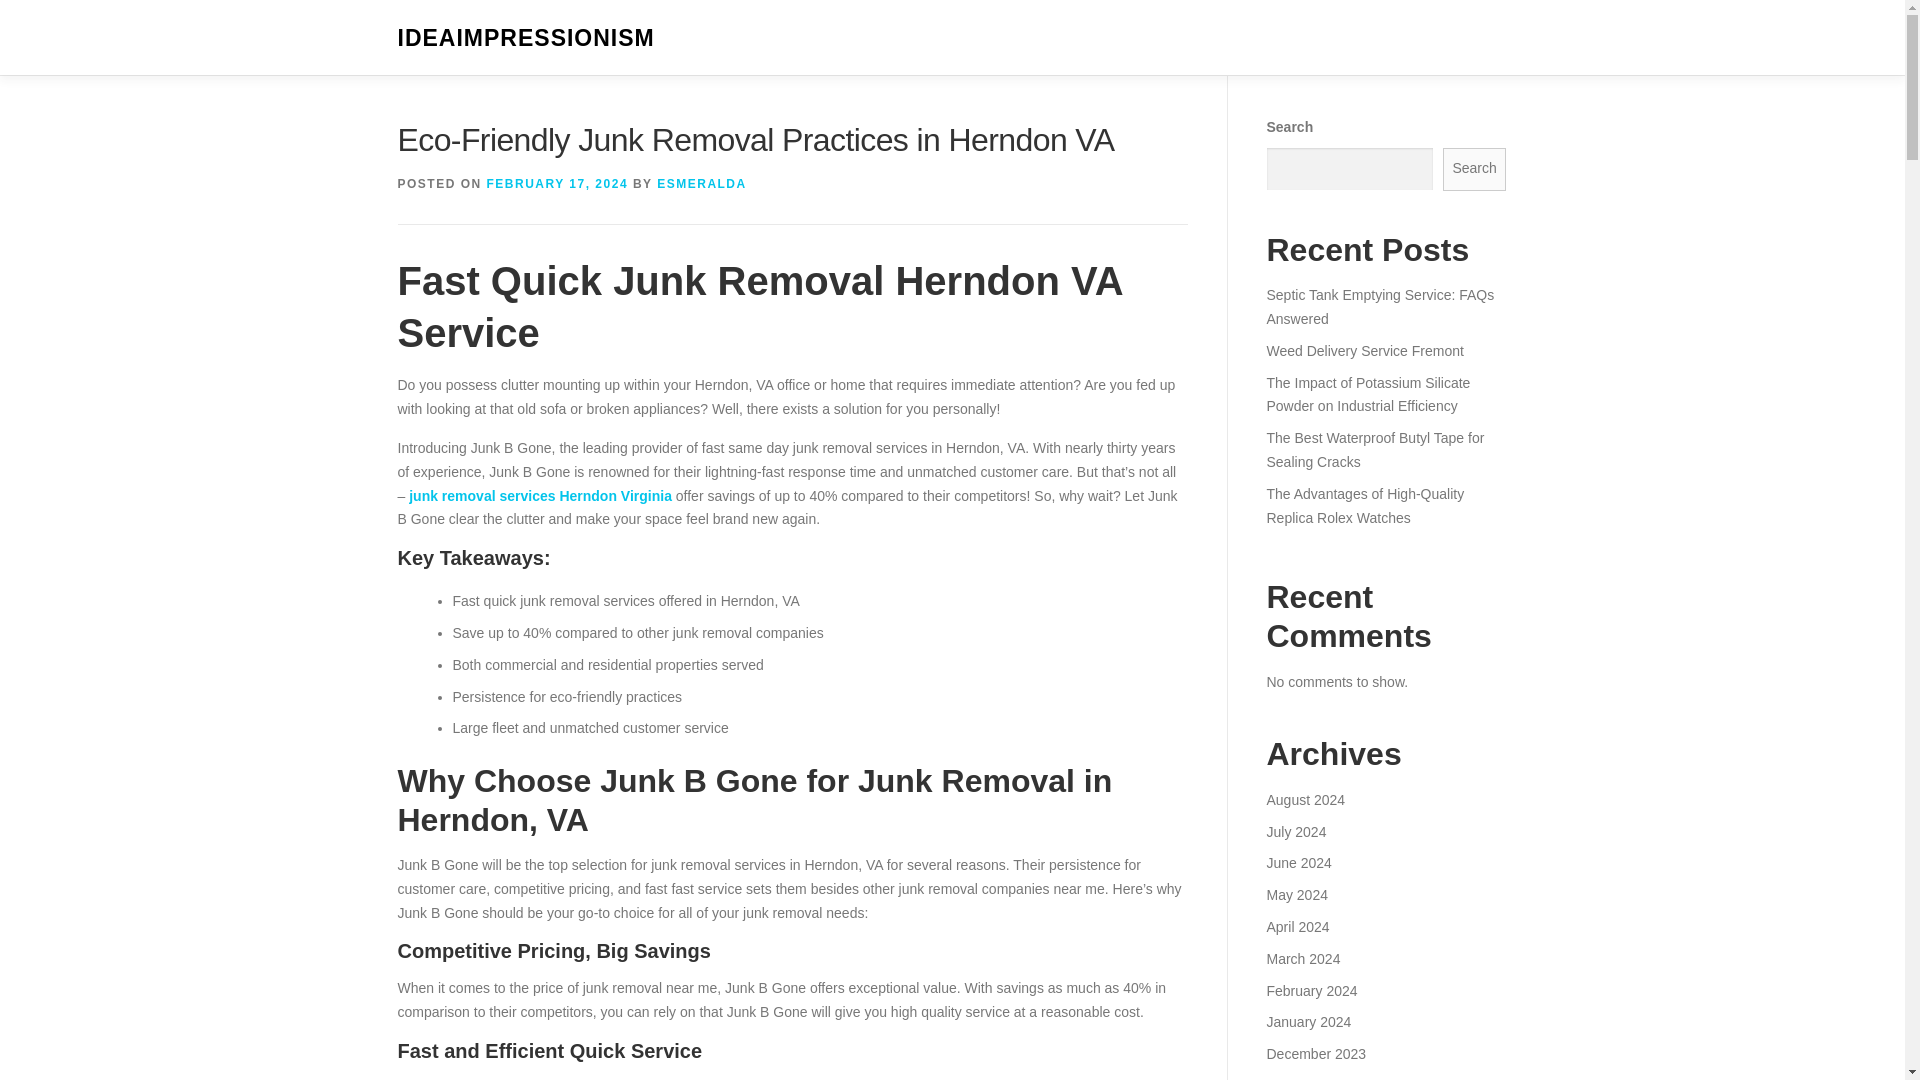  I want to click on IDEAIMPRESSIONISM, so click(526, 38).